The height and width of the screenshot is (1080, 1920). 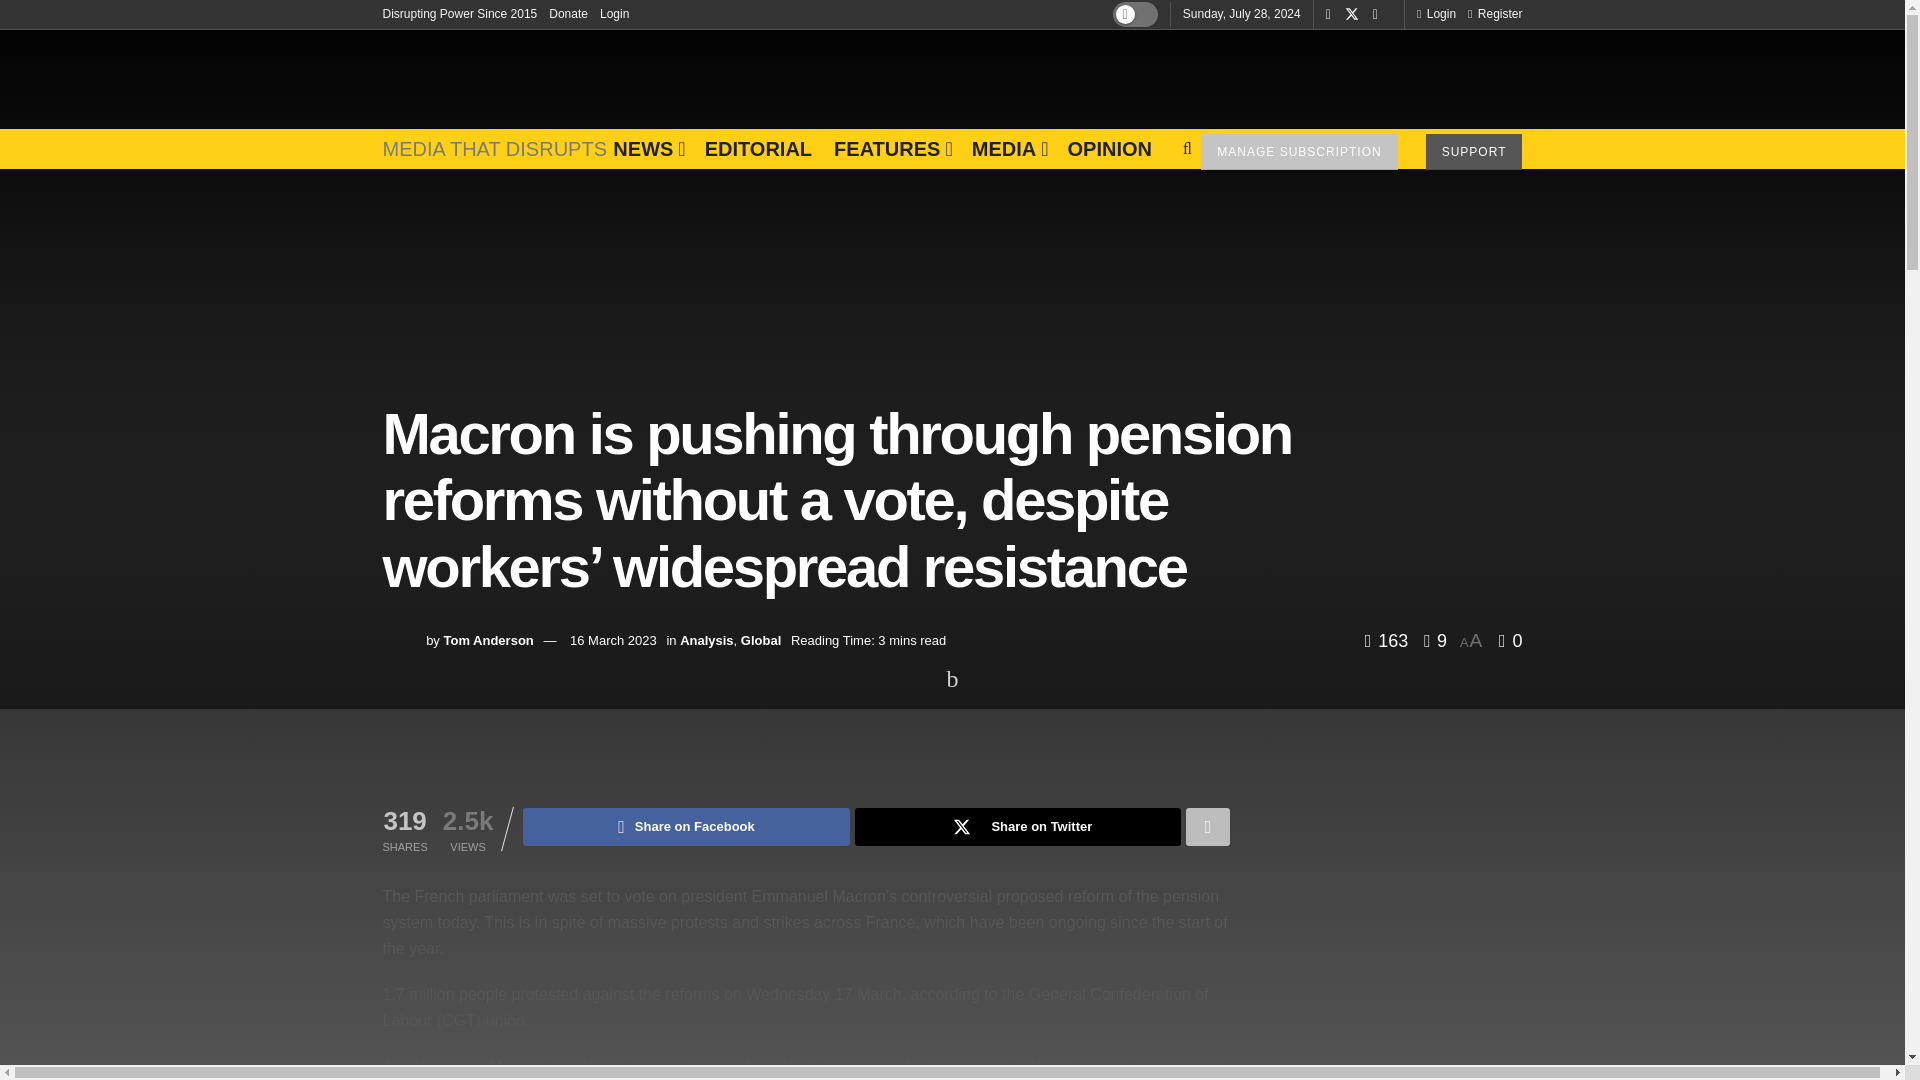 What do you see at coordinates (892, 148) in the screenshot?
I see `FEATURES` at bounding box center [892, 148].